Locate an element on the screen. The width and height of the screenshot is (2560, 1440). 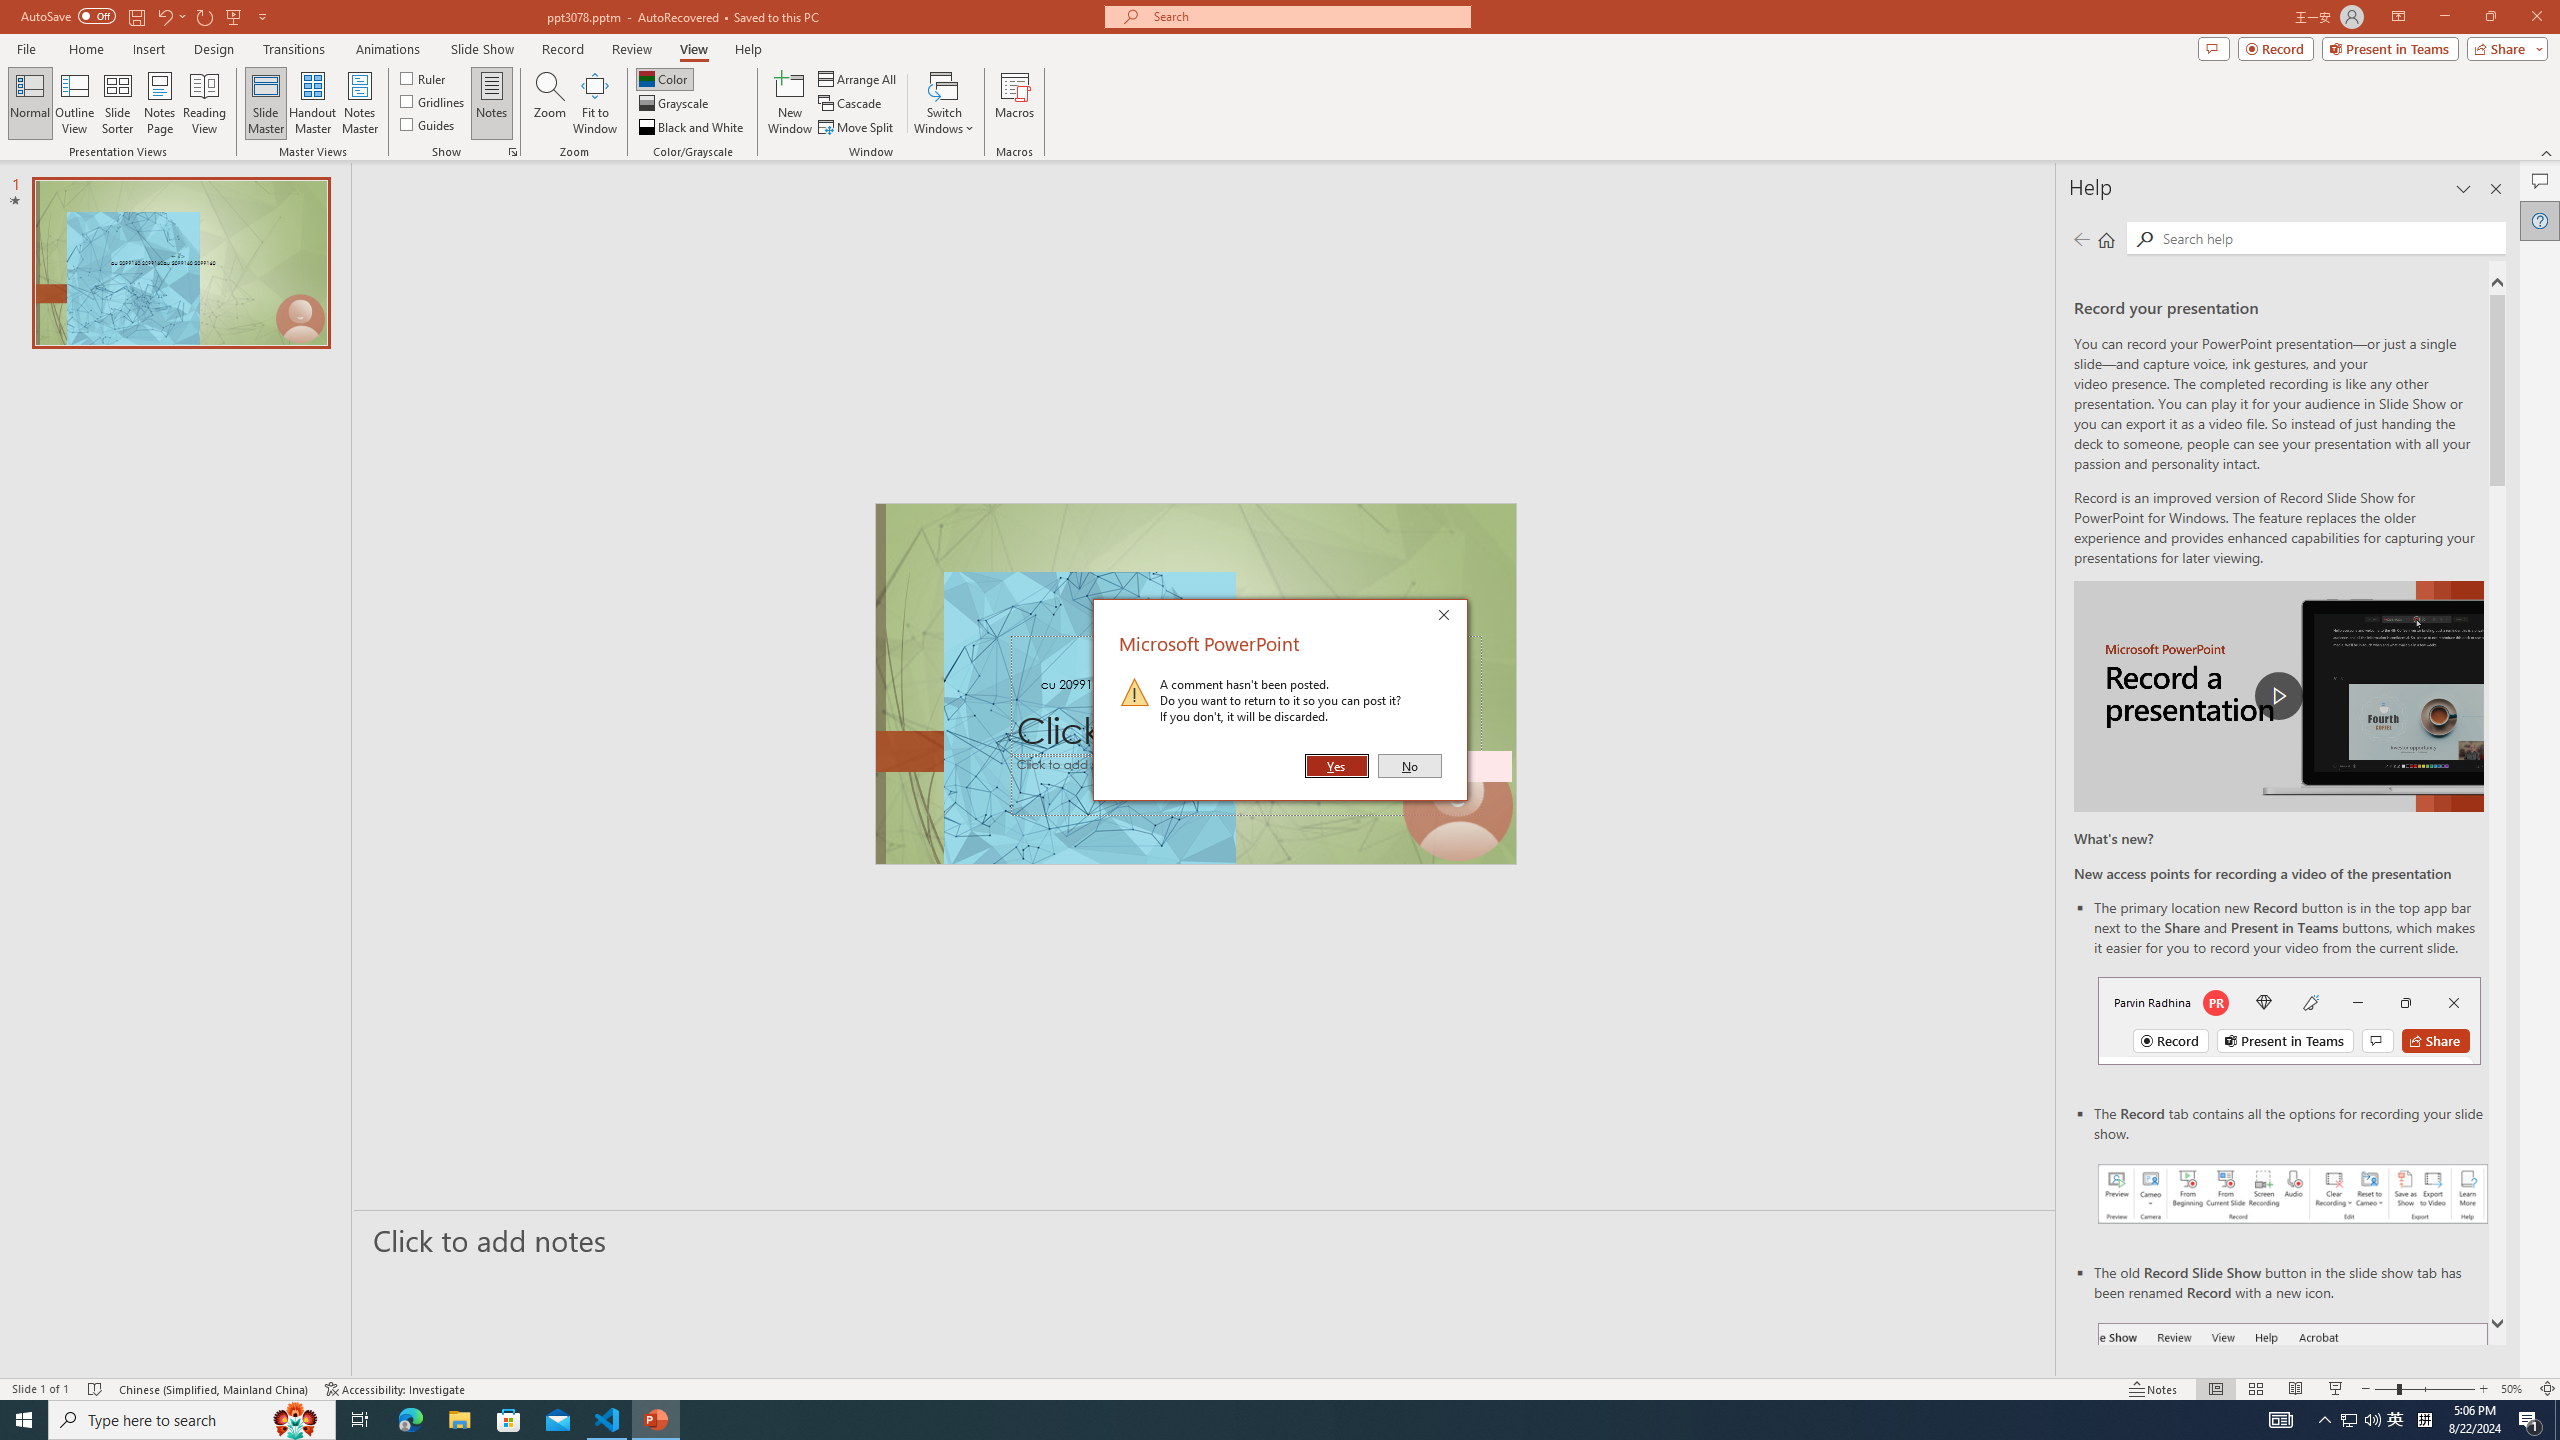
Running applications is located at coordinates (1244, 1420).